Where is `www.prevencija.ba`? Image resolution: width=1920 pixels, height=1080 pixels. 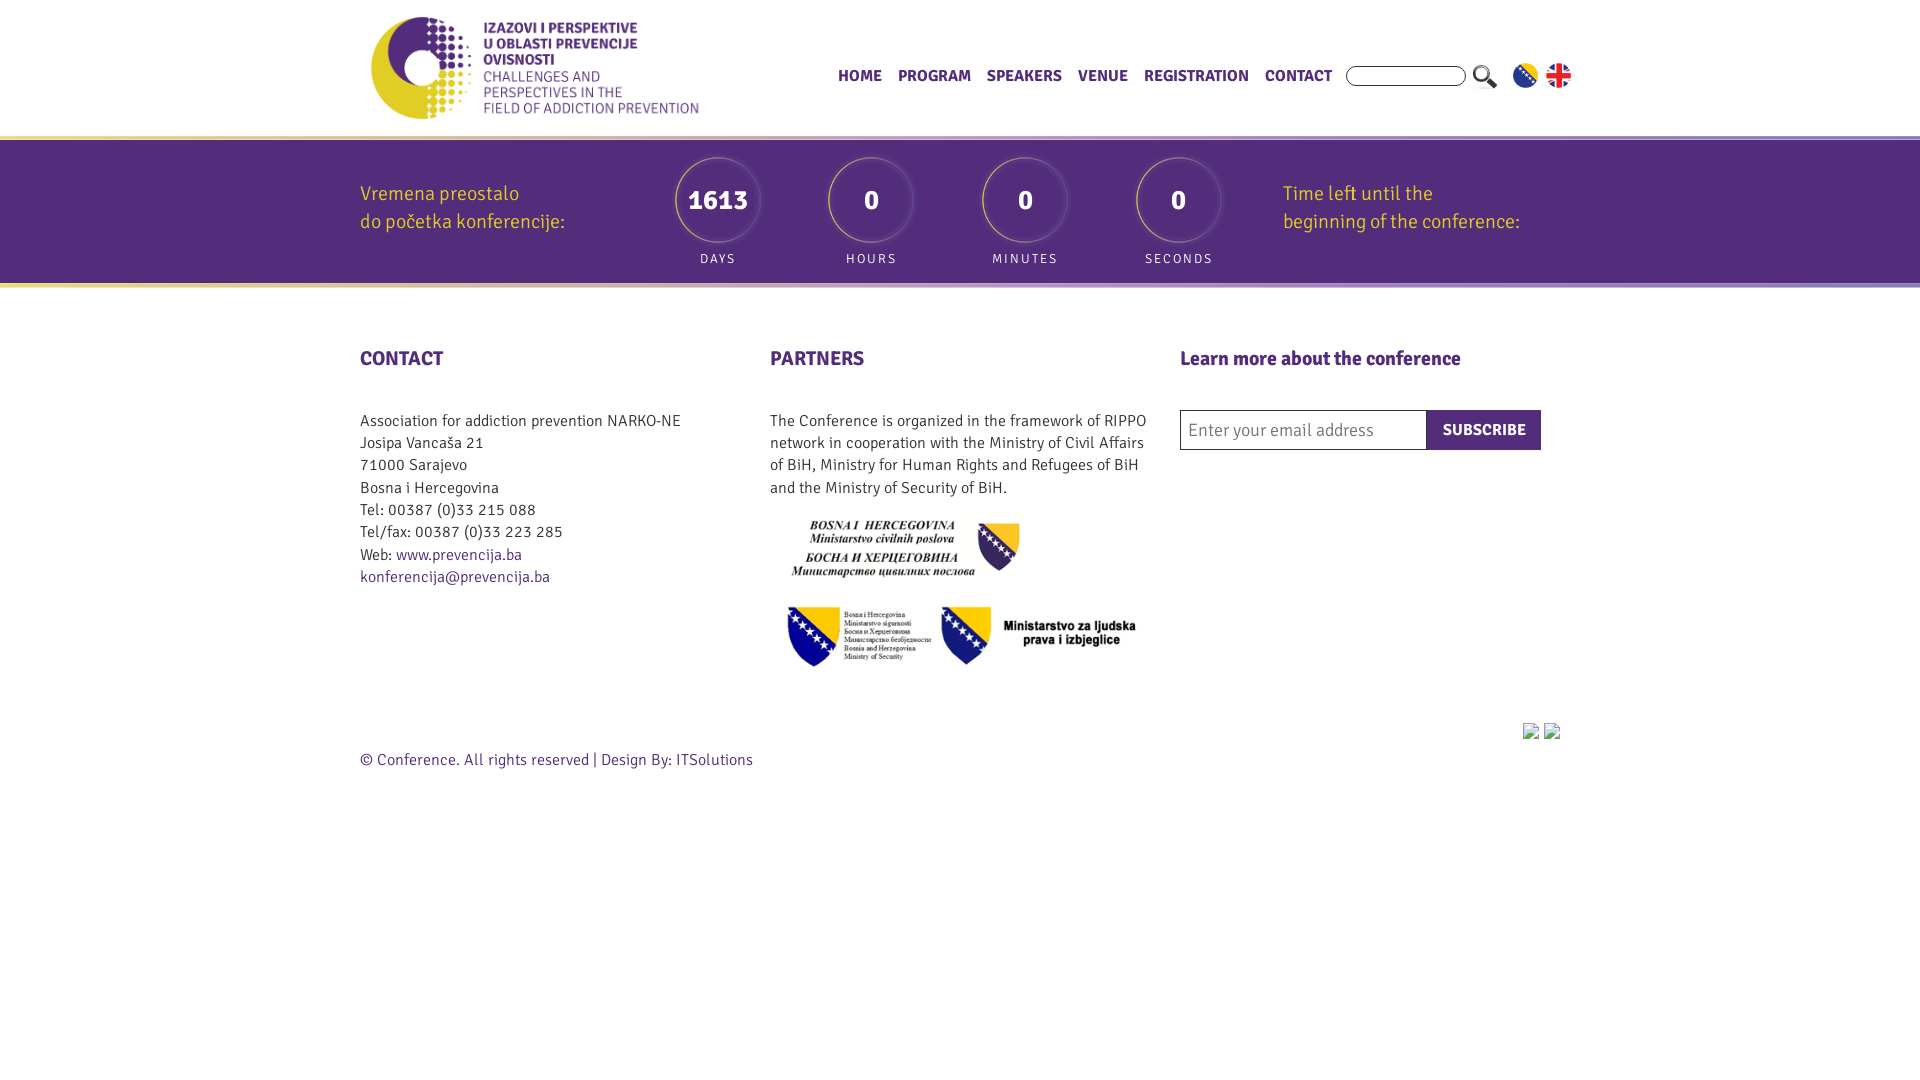
www.prevencija.ba is located at coordinates (459, 555).